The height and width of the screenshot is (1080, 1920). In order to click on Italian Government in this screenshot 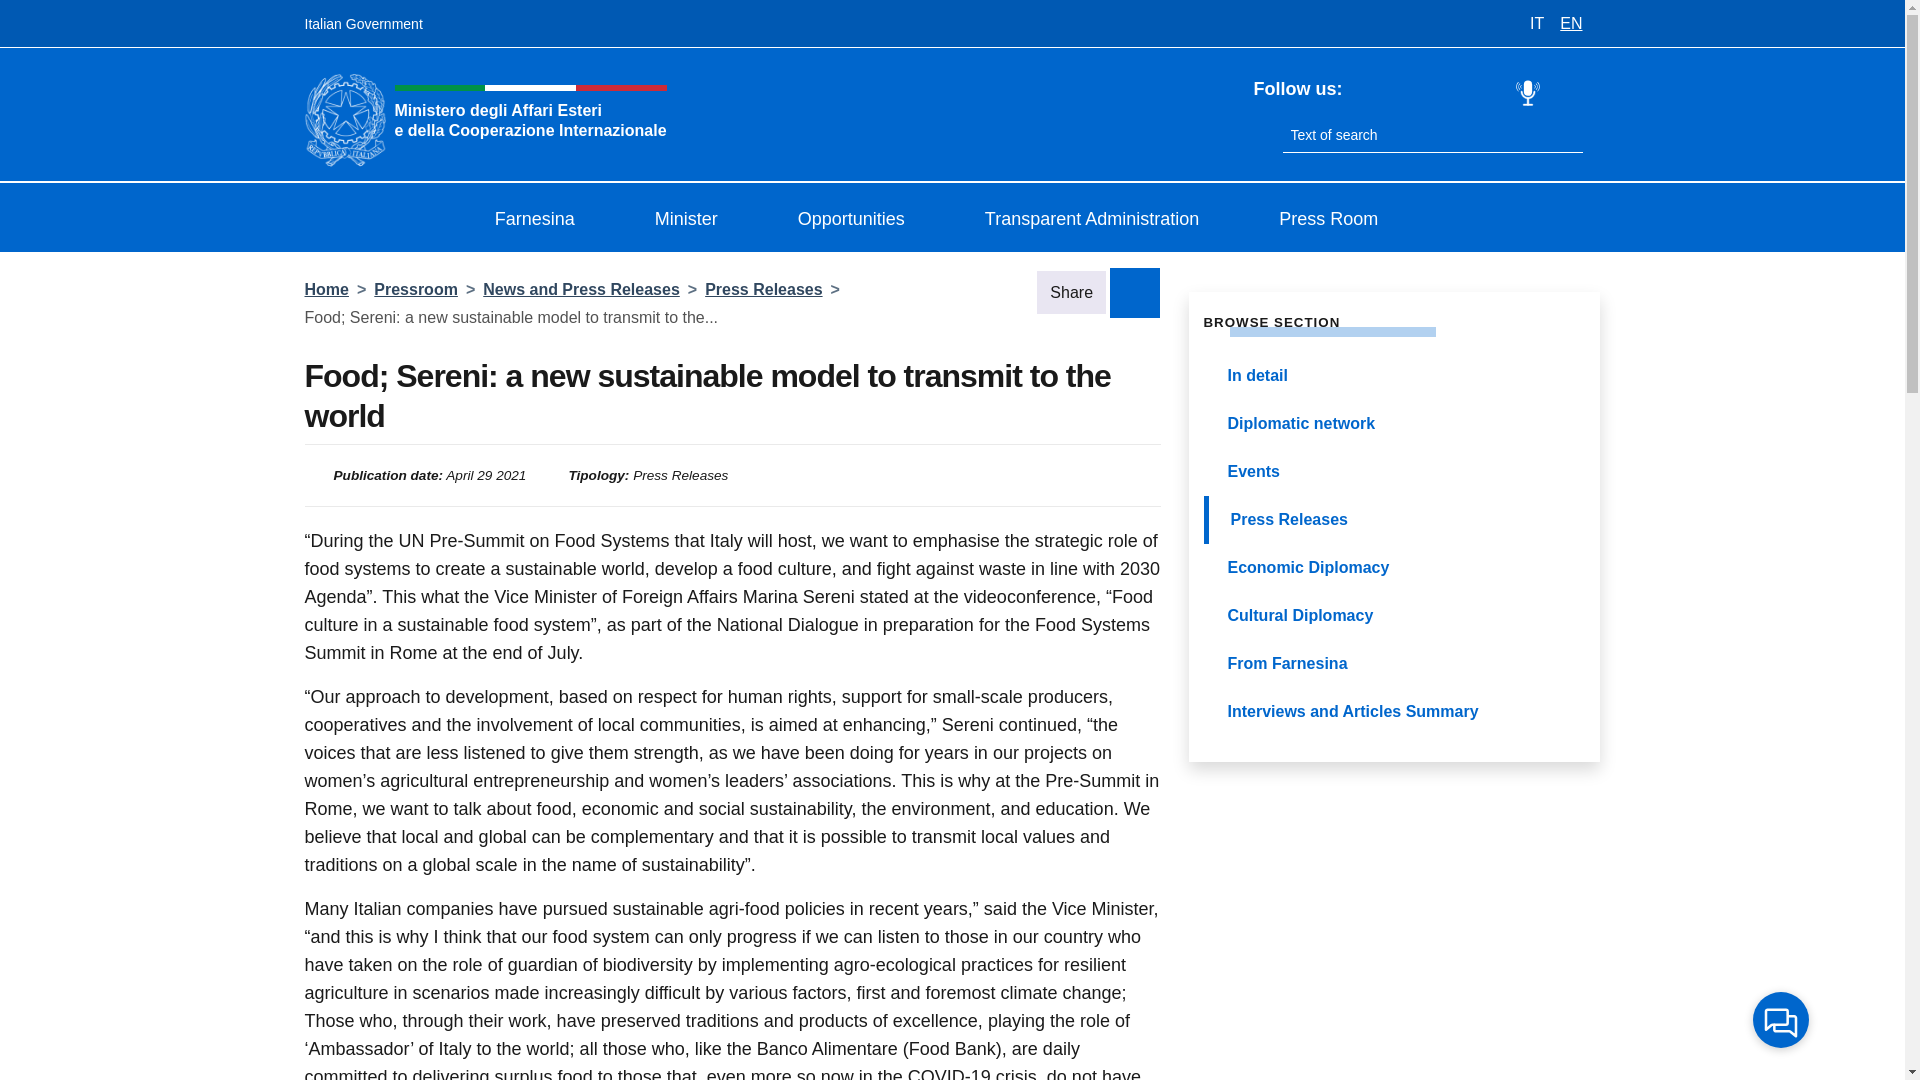, I will do `click(362, 24)`.